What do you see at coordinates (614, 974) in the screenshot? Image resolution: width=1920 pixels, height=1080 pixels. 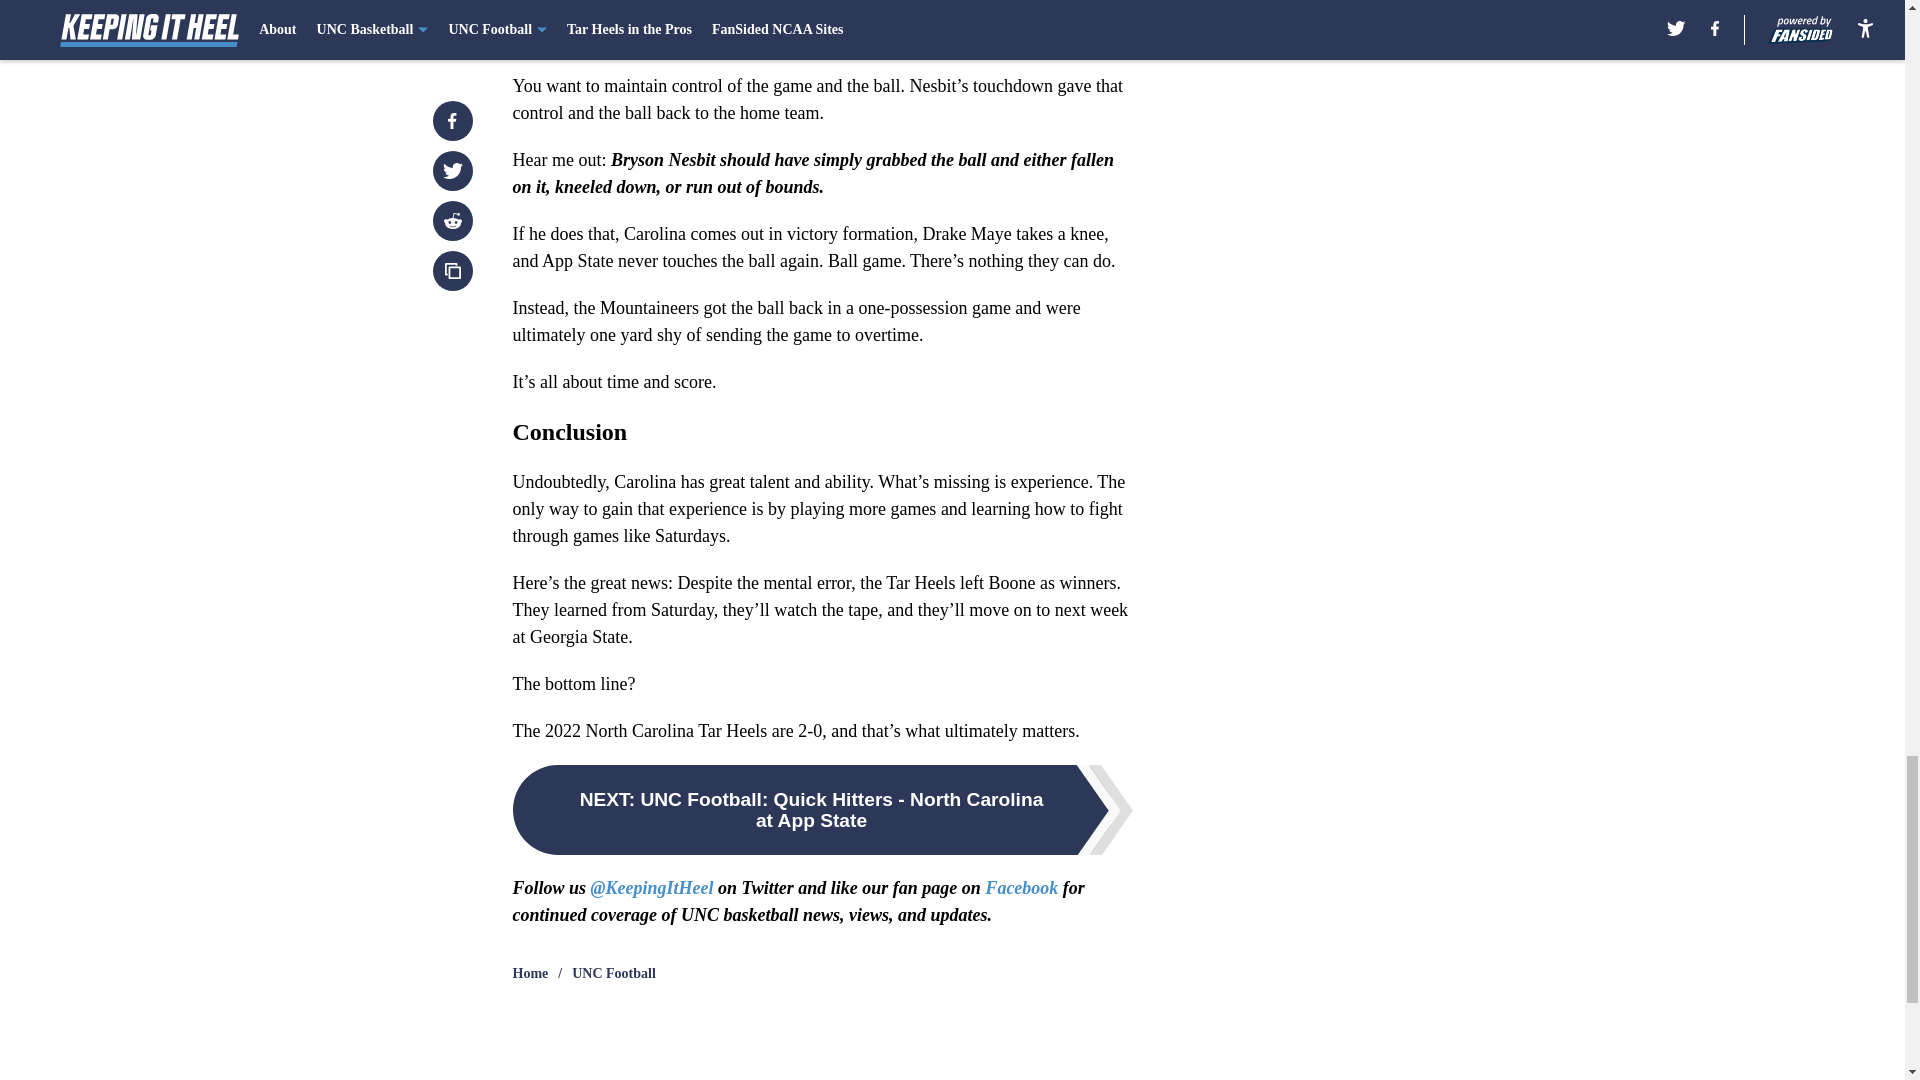 I see `UNC Football` at bounding box center [614, 974].